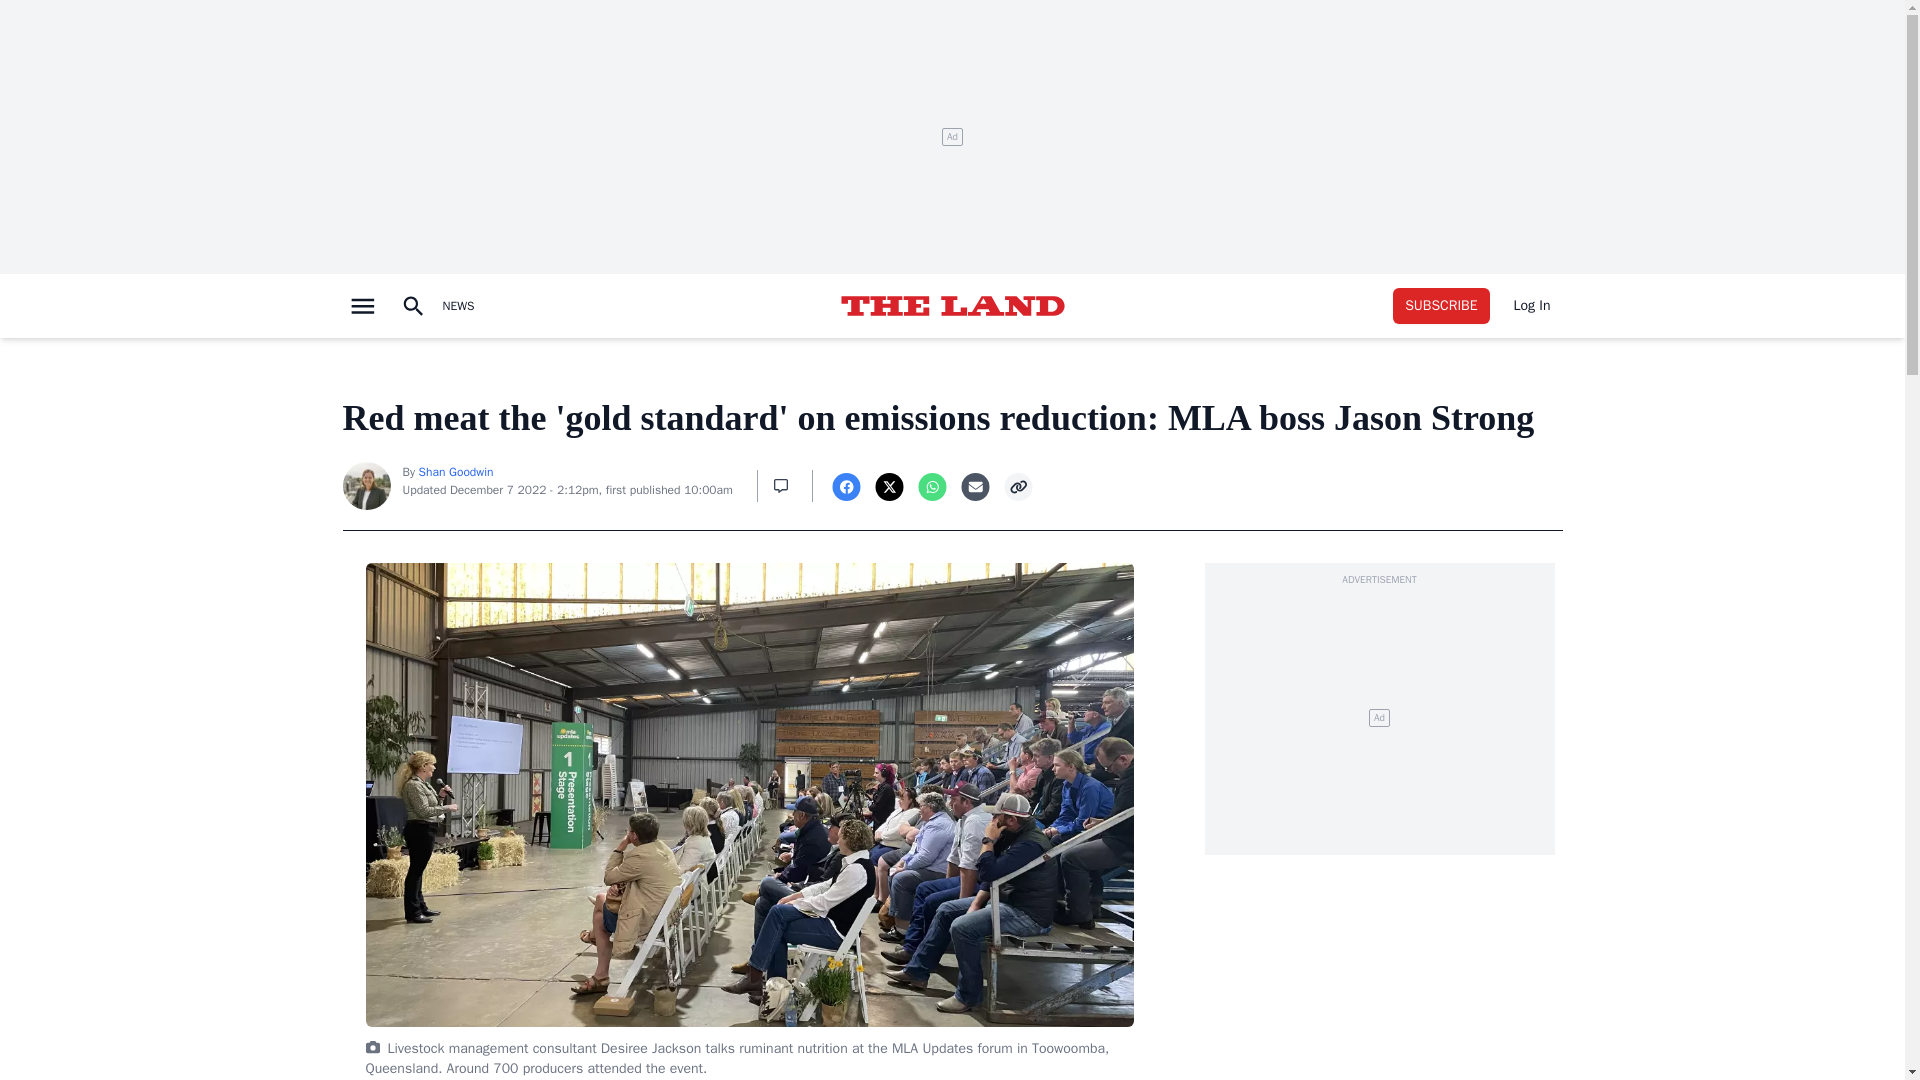 This screenshot has height=1080, width=1920. Describe the element at coordinates (1532, 306) in the screenshot. I see `Log In` at that location.